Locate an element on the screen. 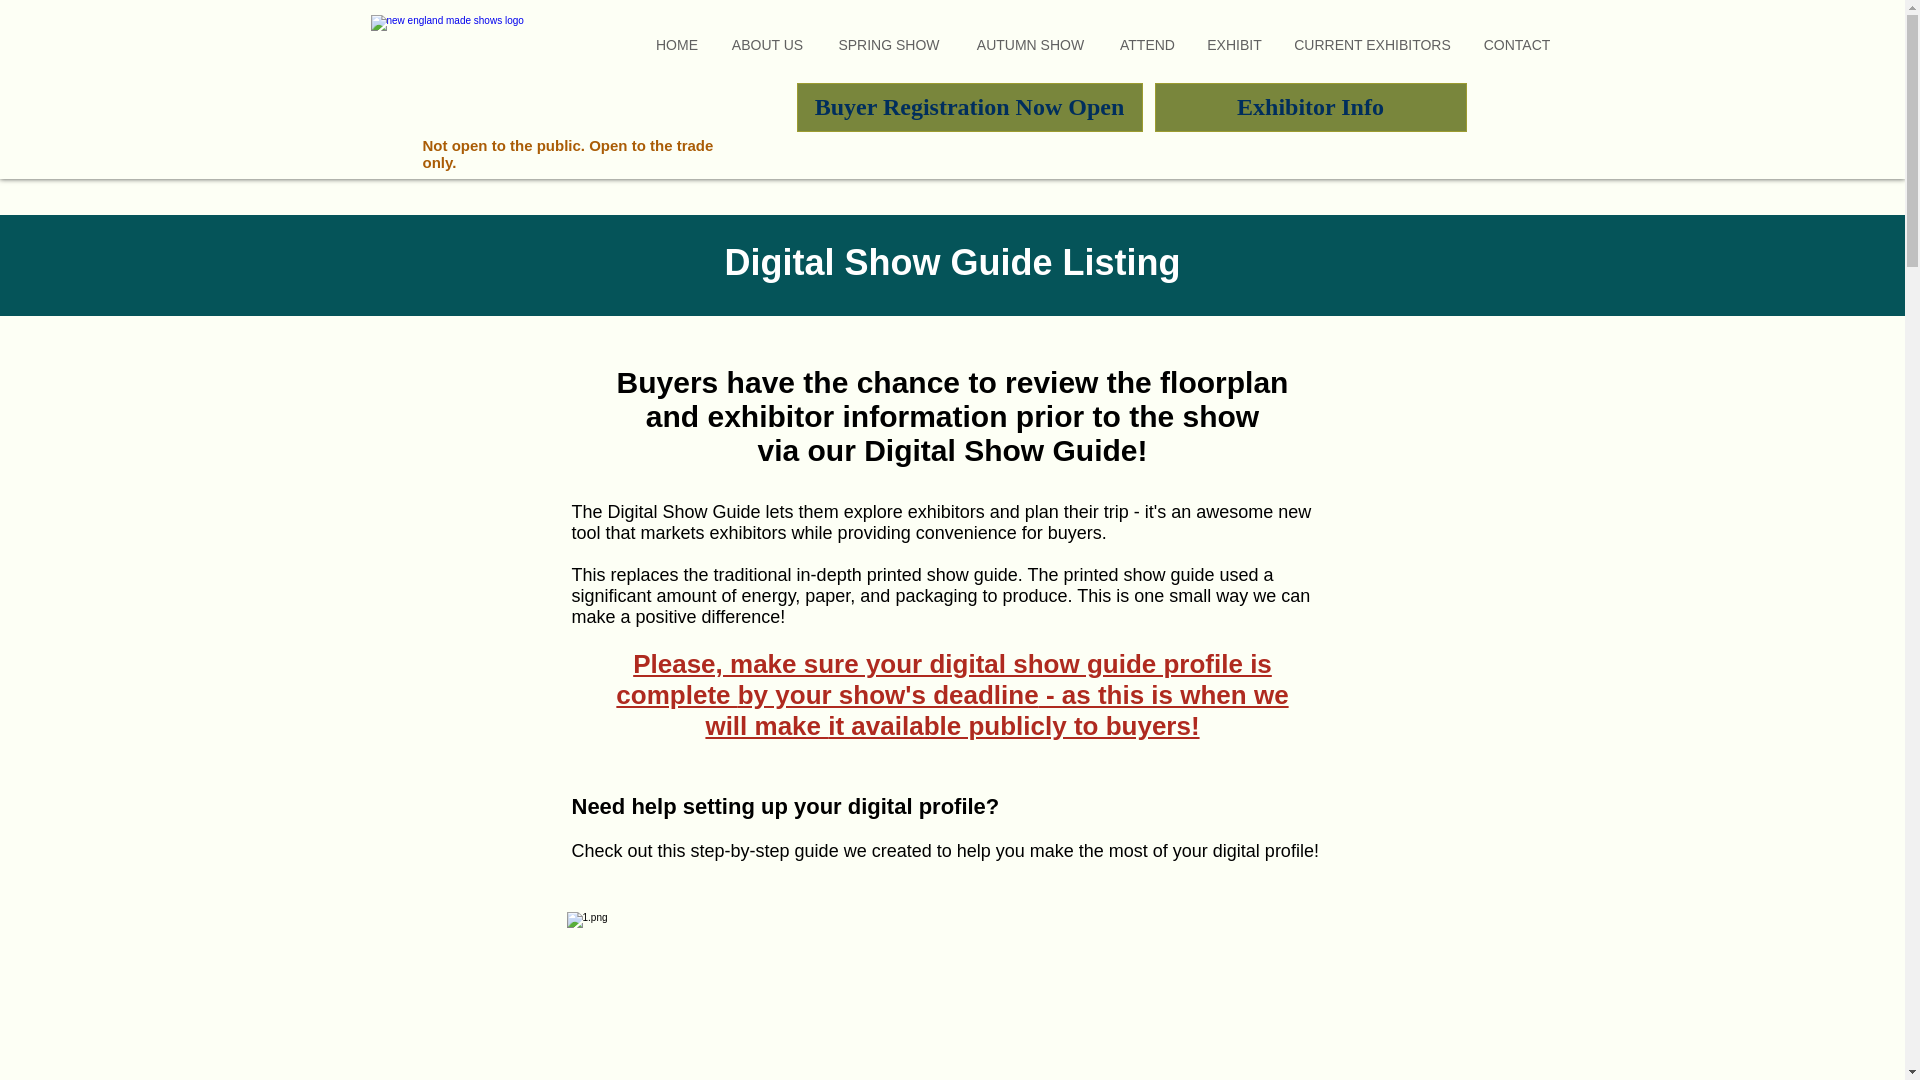 The image size is (1920, 1080). CONTACT is located at coordinates (1517, 42).